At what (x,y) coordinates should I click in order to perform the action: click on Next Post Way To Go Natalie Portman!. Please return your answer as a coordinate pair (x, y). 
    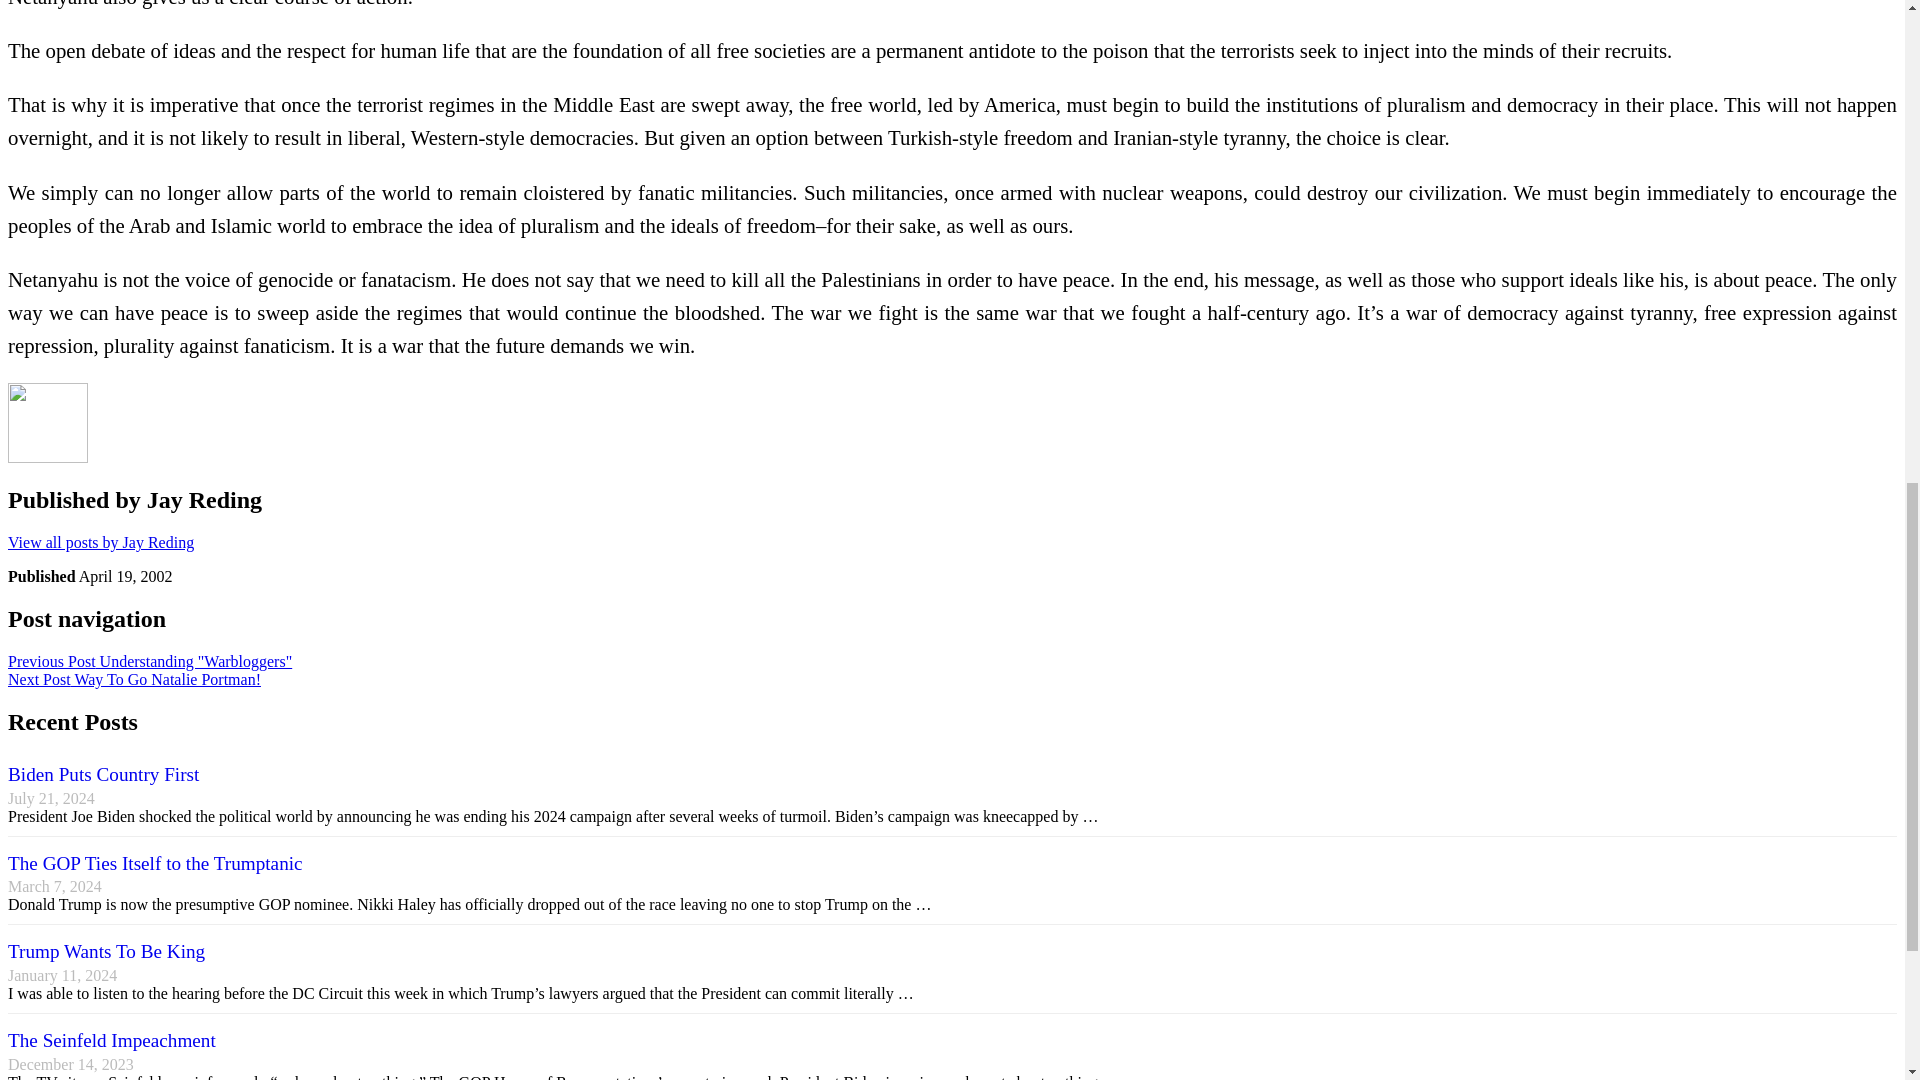
    Looking at the image, I should click on (134, 678).